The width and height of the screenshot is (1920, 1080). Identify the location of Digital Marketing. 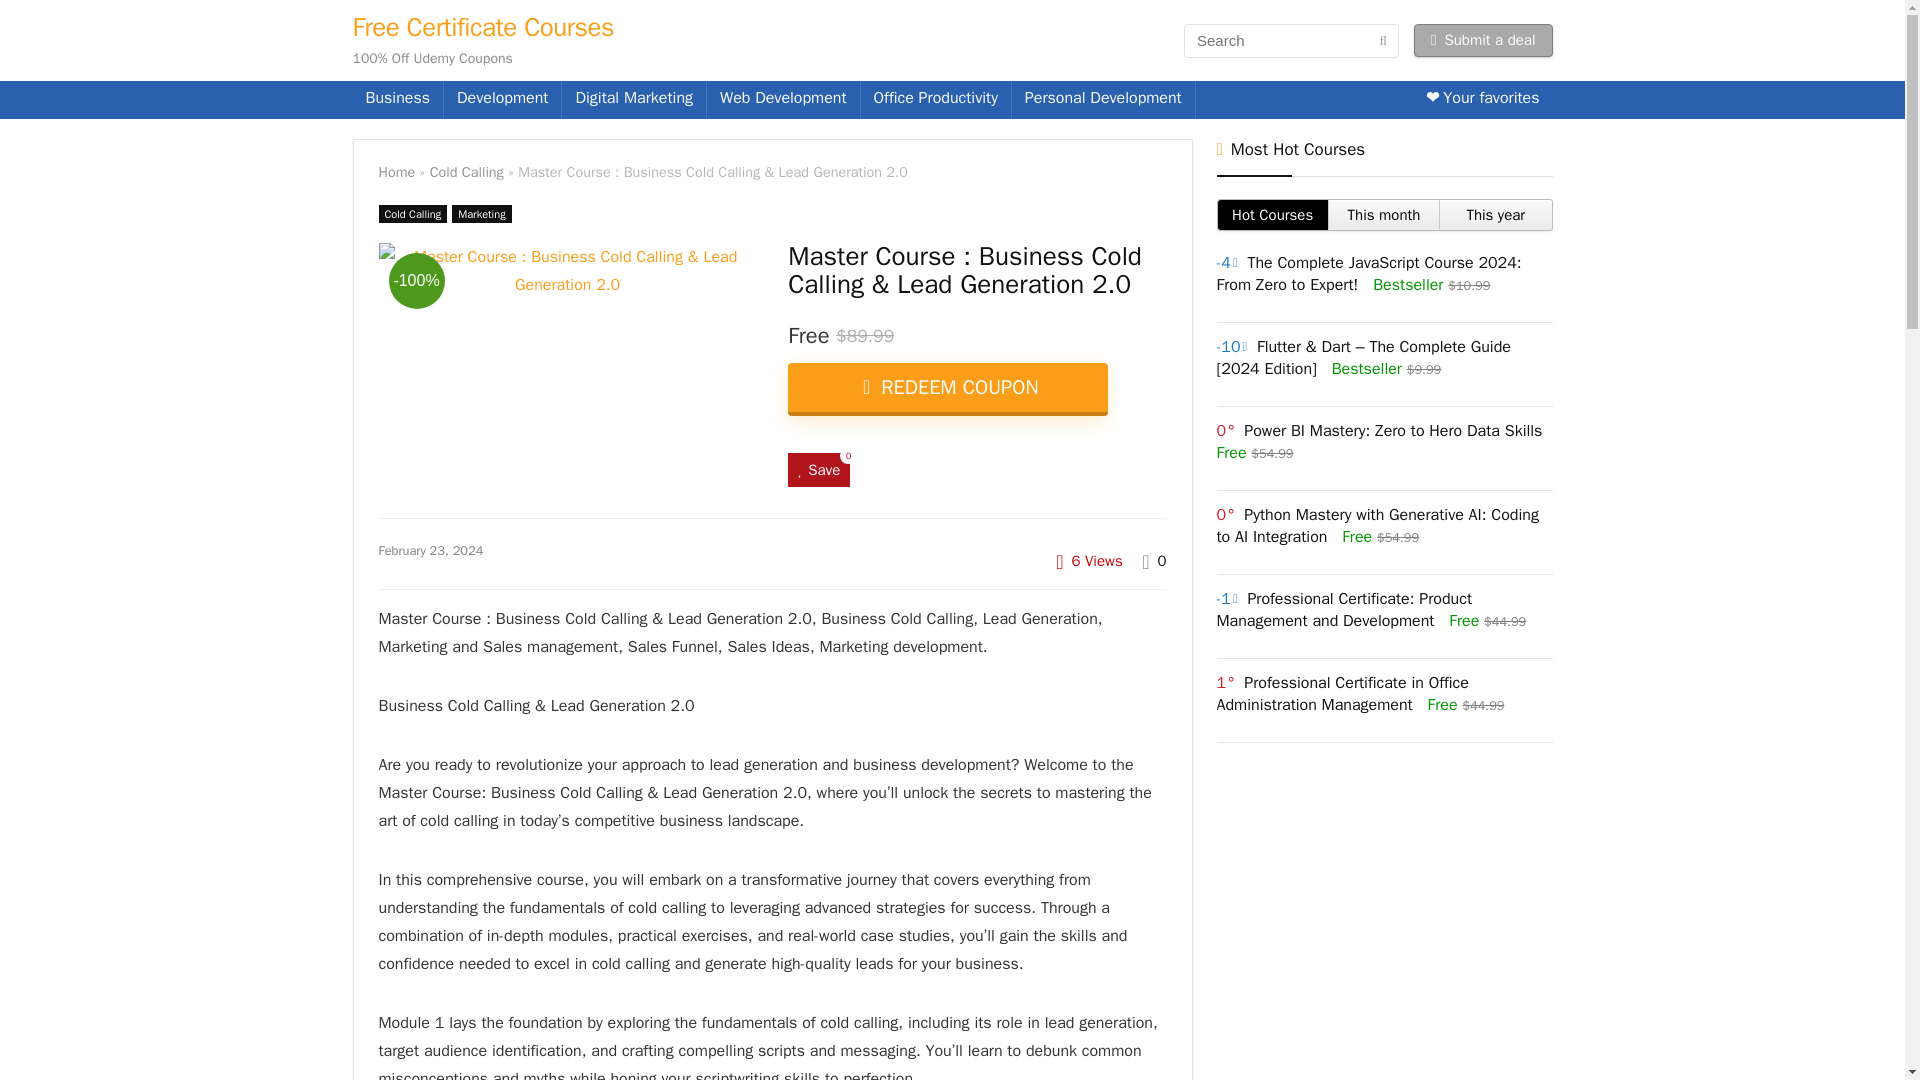
(634, 100).